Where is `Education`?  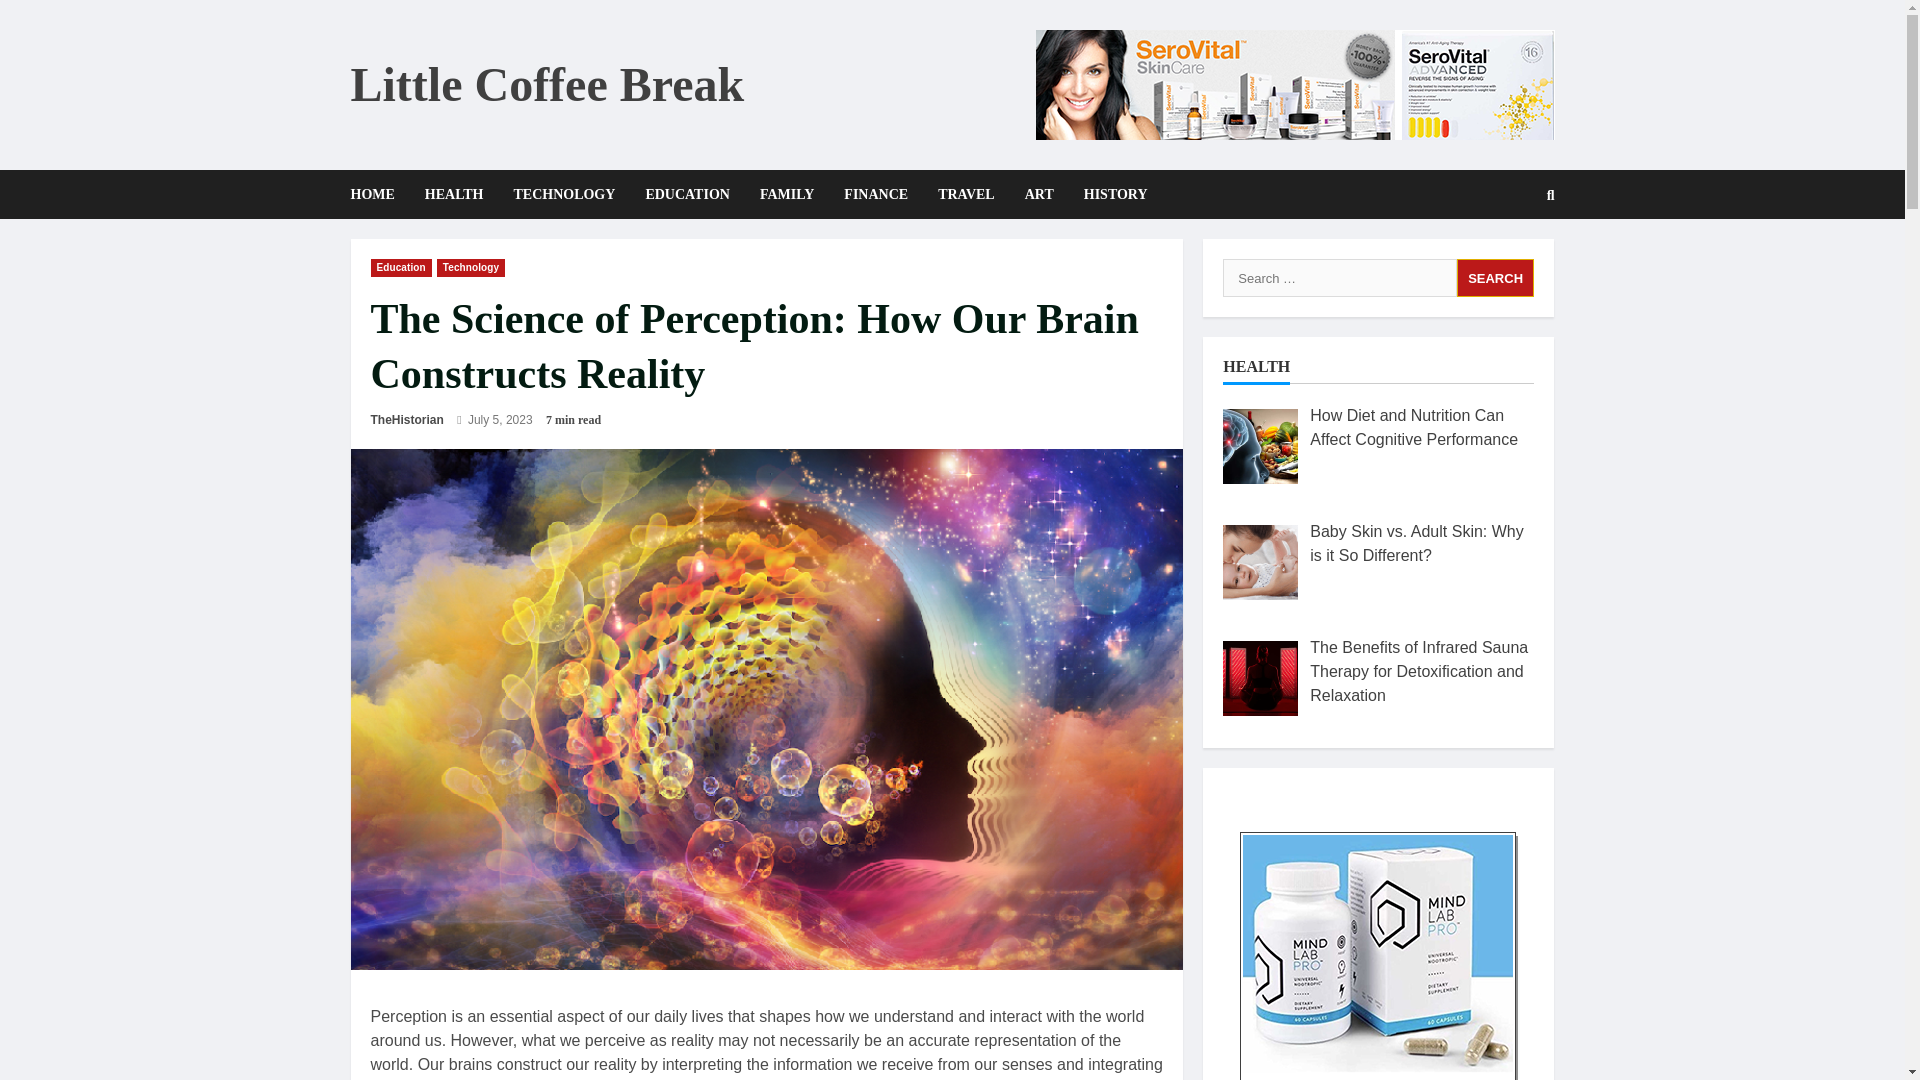
Education is located at coordinates (400, 268).